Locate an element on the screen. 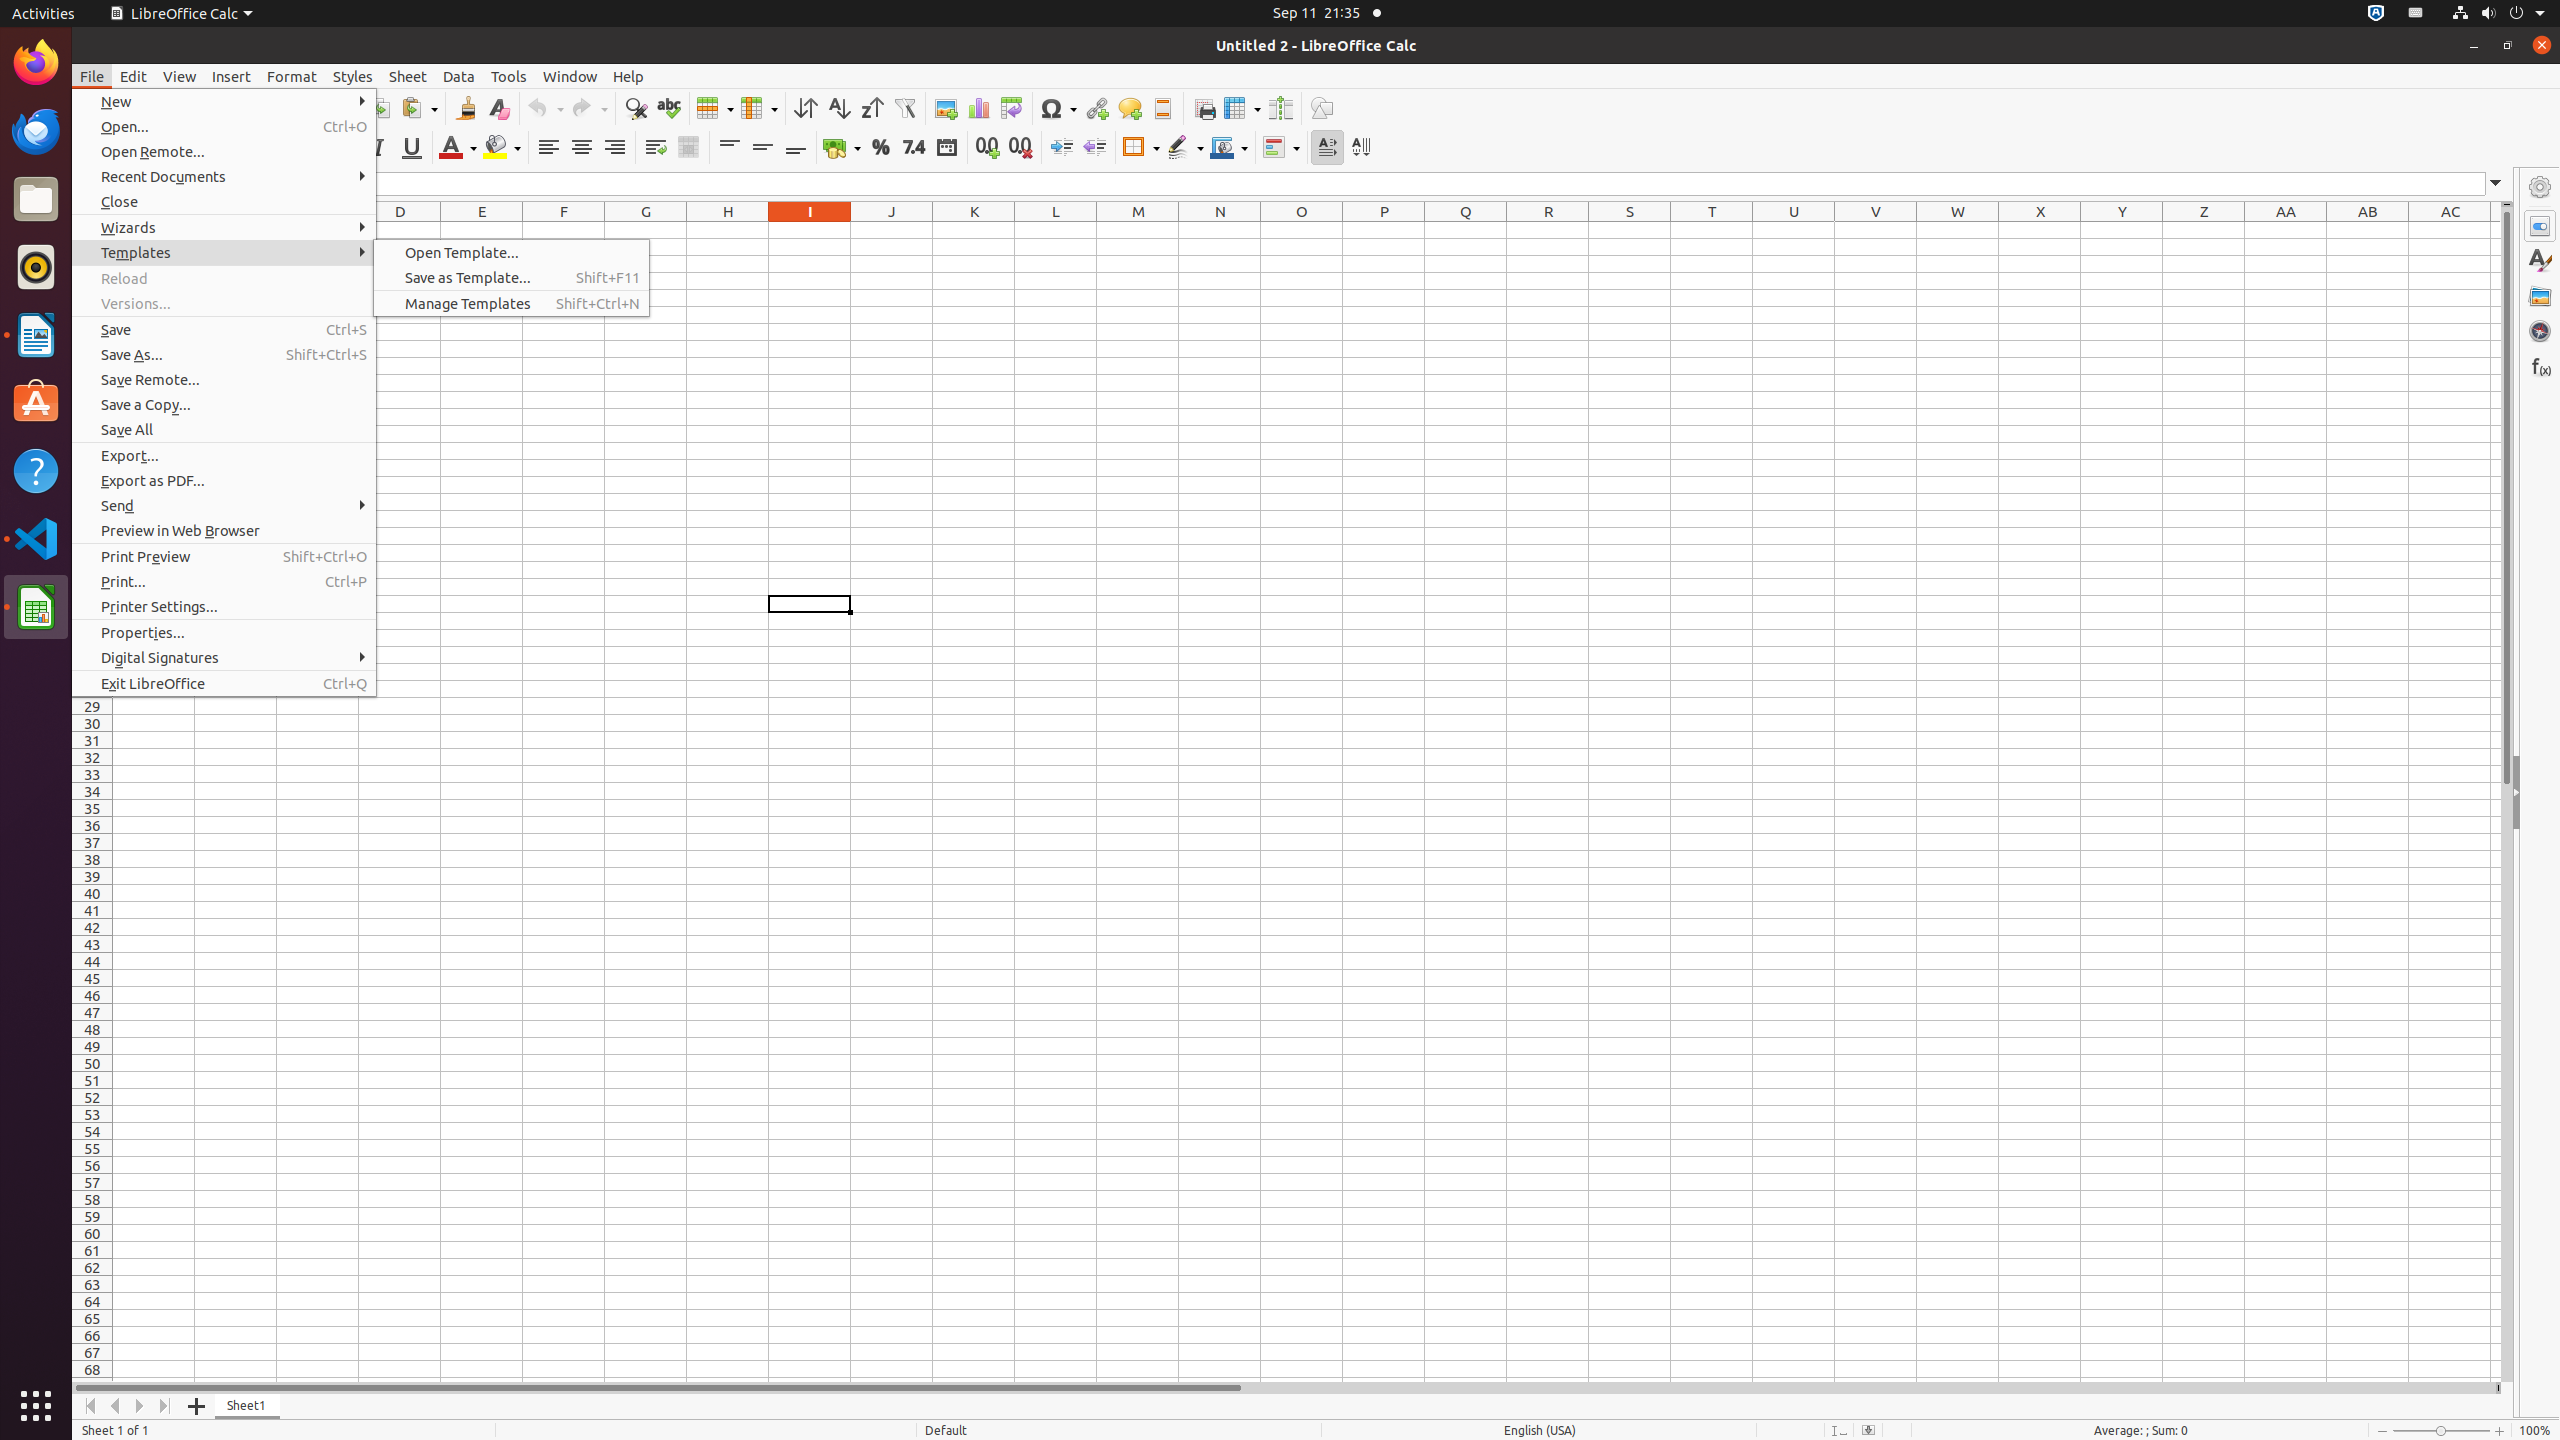 The image size is (2560, 1440). Expand Formula Bar is located at coordinates (2496, 184).